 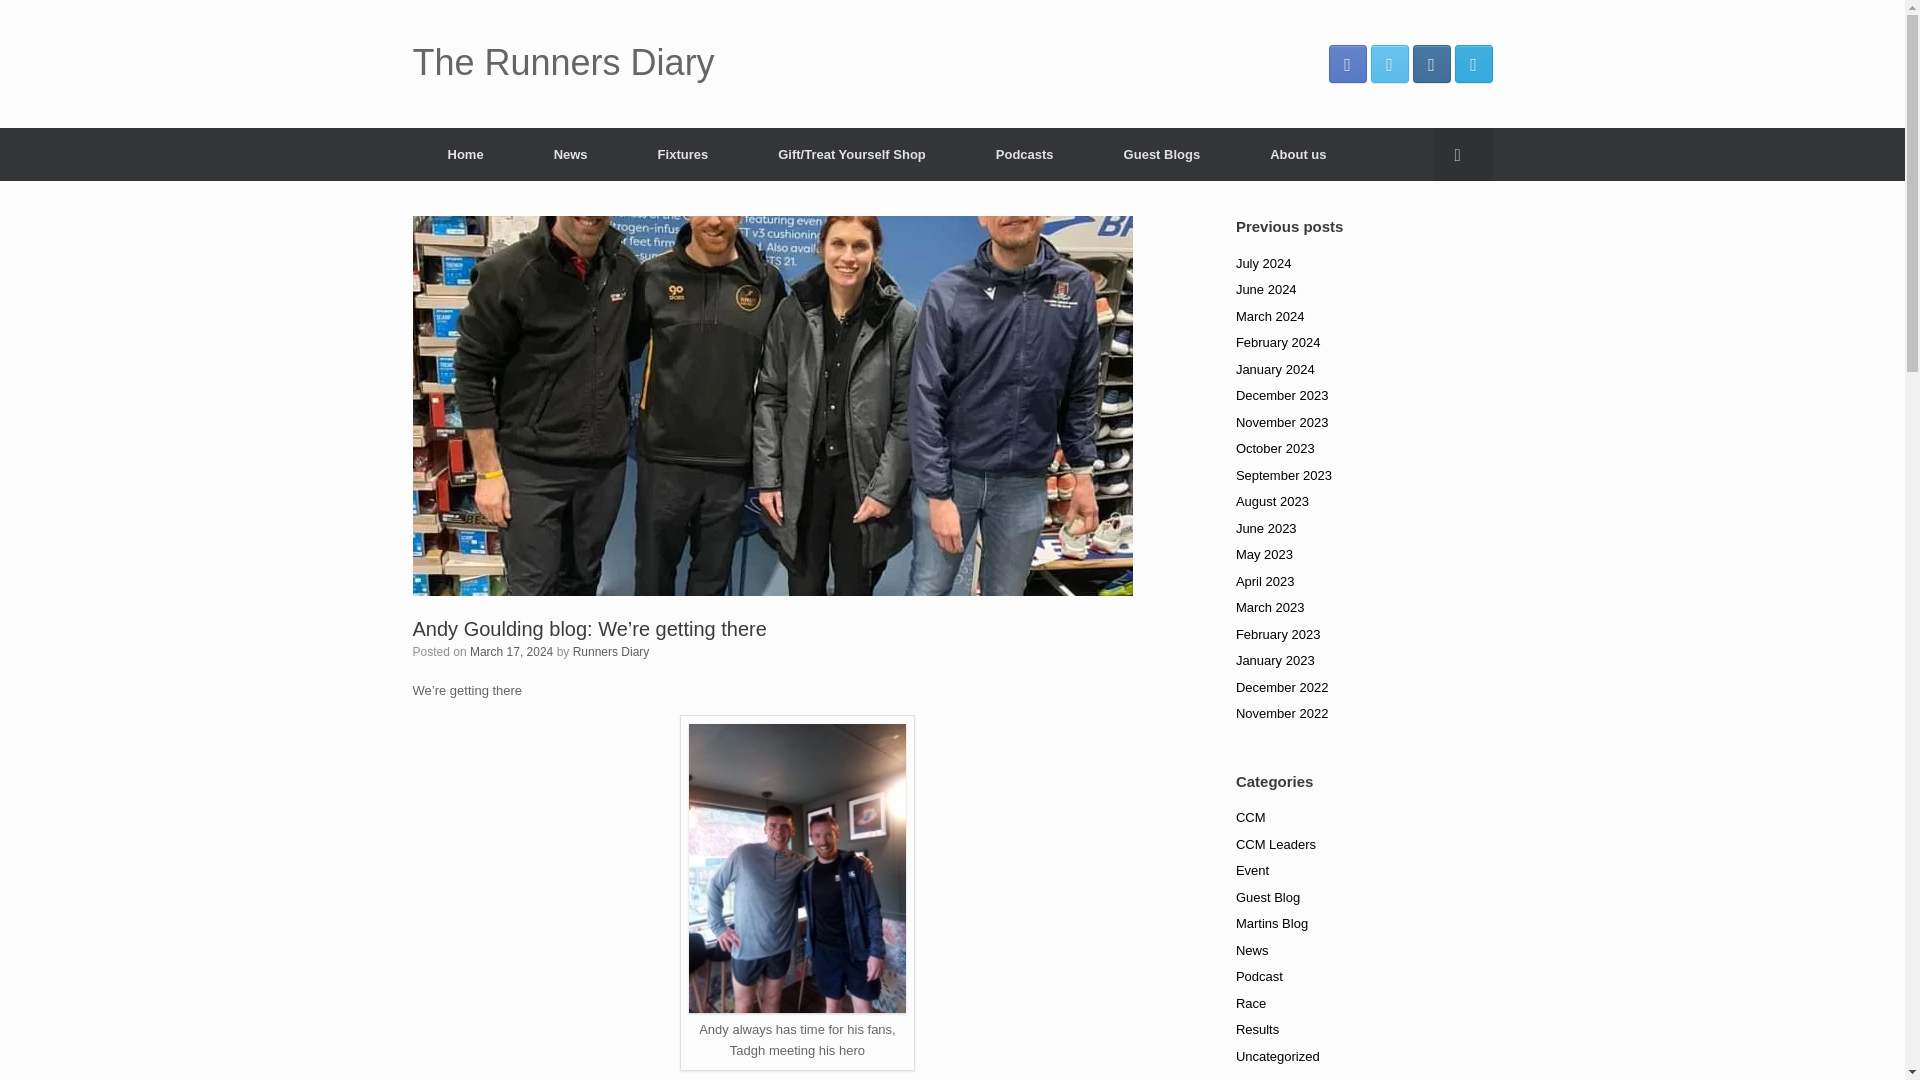 What do you see at coordinates (1270, 314) in the screenshot?
I see `March 2024` at bounding box center [1270, 314].